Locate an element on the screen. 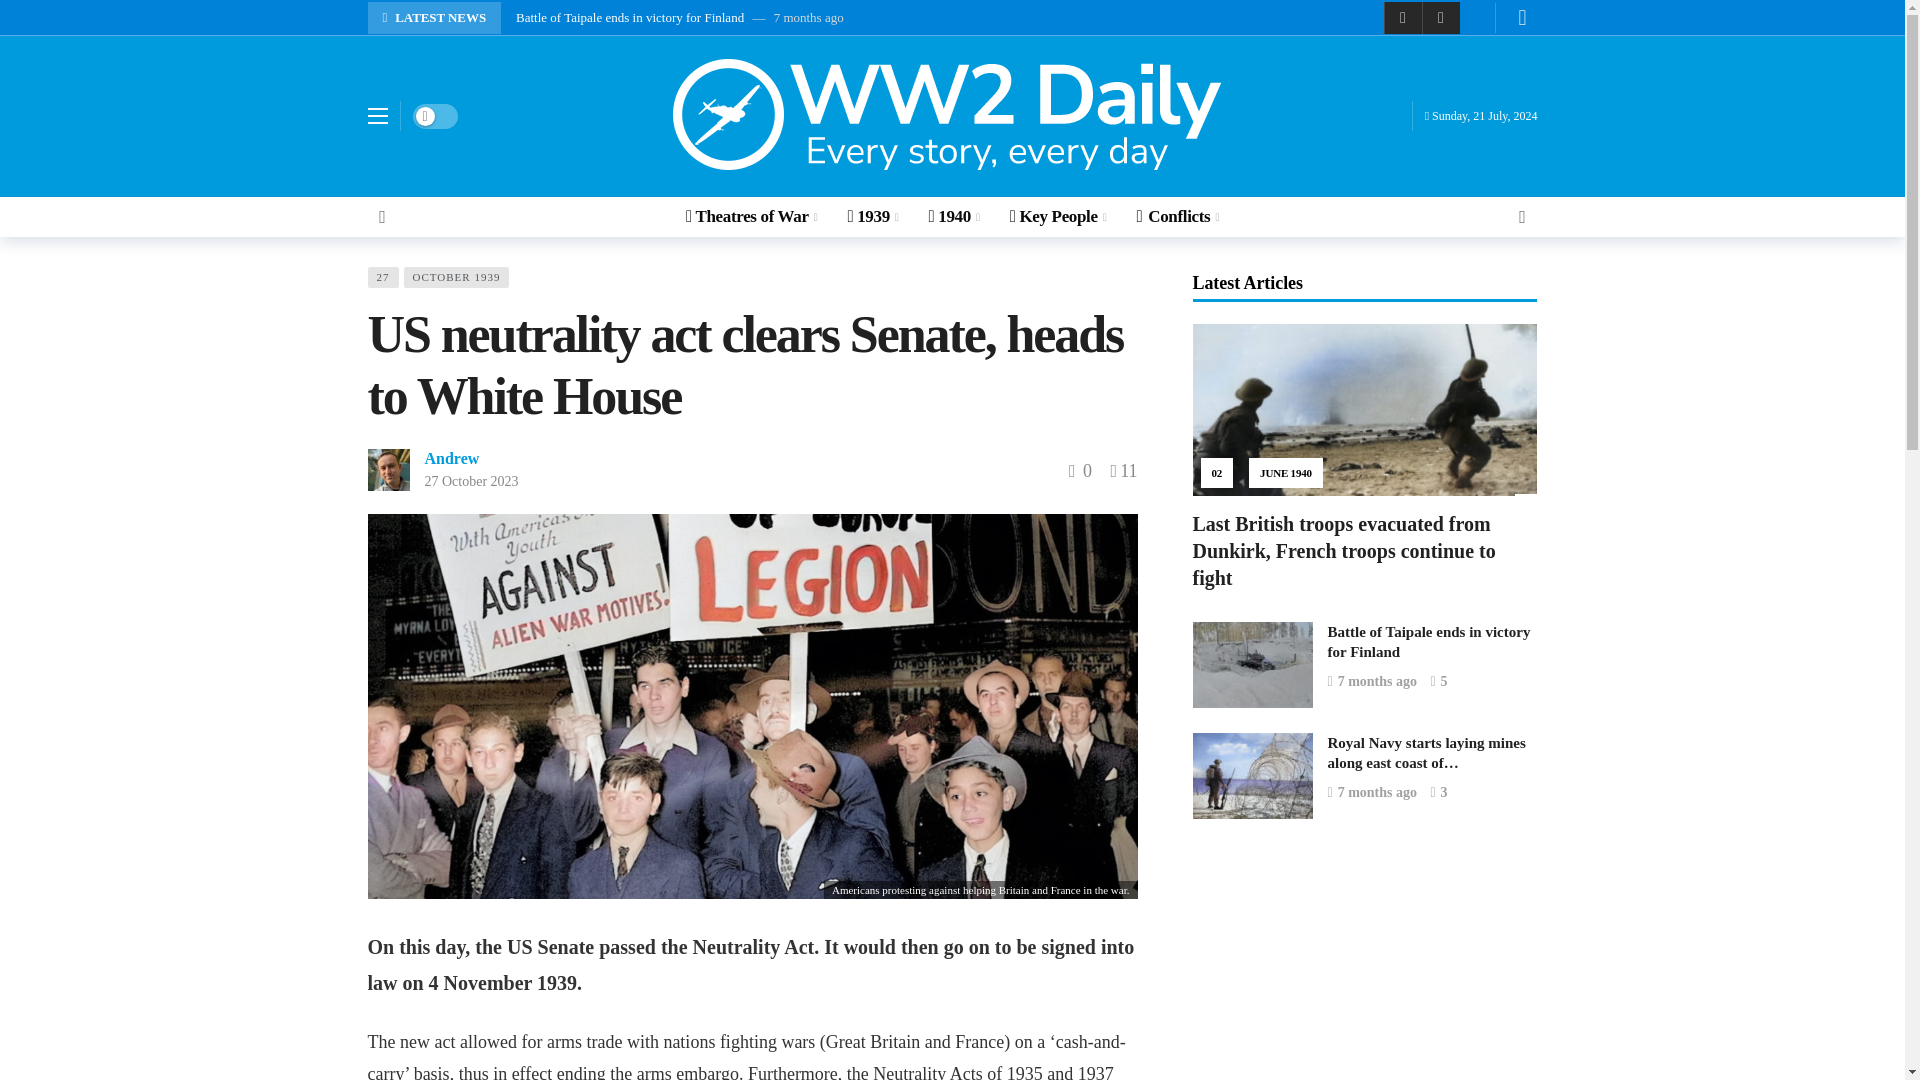  1939 is located at coordinates (872, 216).